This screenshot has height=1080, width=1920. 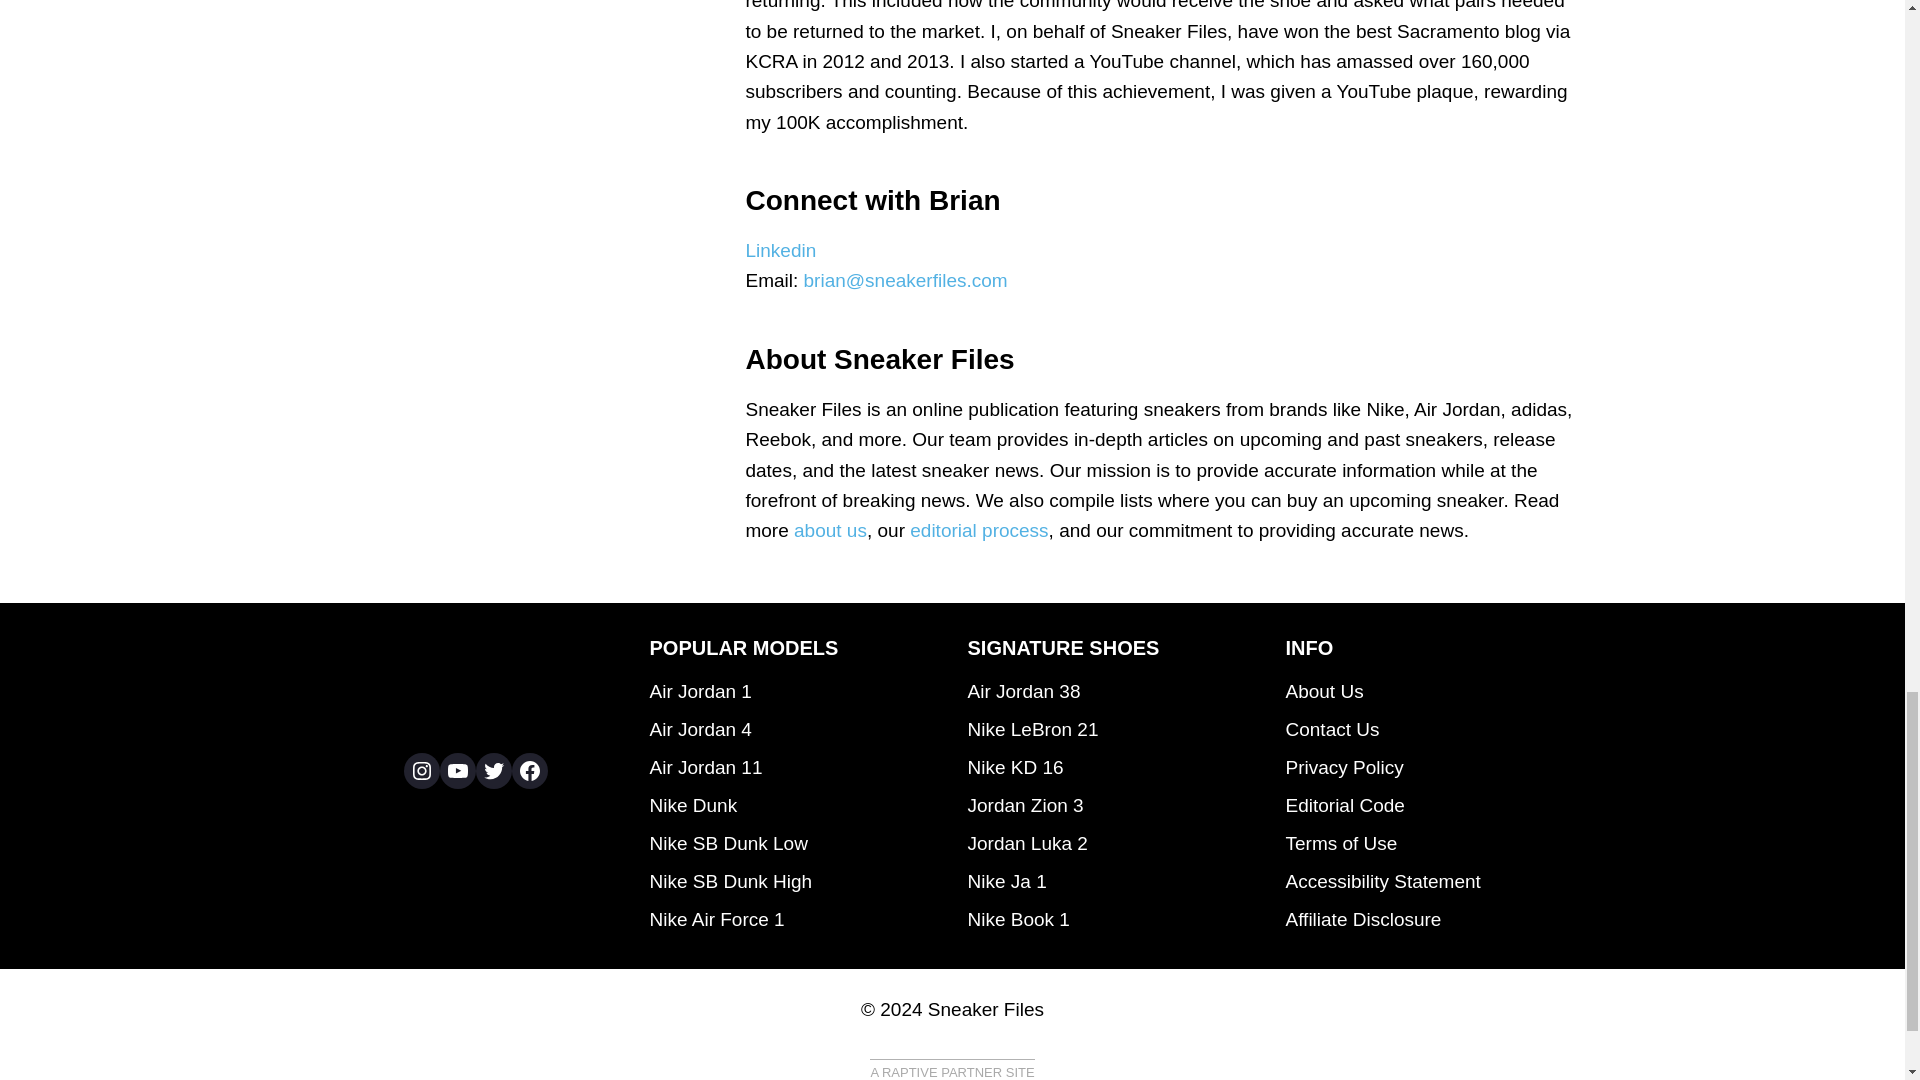 What do you see at coordinates (458, 770) in the screenshot?
I see `YouTube` at bounding box center [458, 770].